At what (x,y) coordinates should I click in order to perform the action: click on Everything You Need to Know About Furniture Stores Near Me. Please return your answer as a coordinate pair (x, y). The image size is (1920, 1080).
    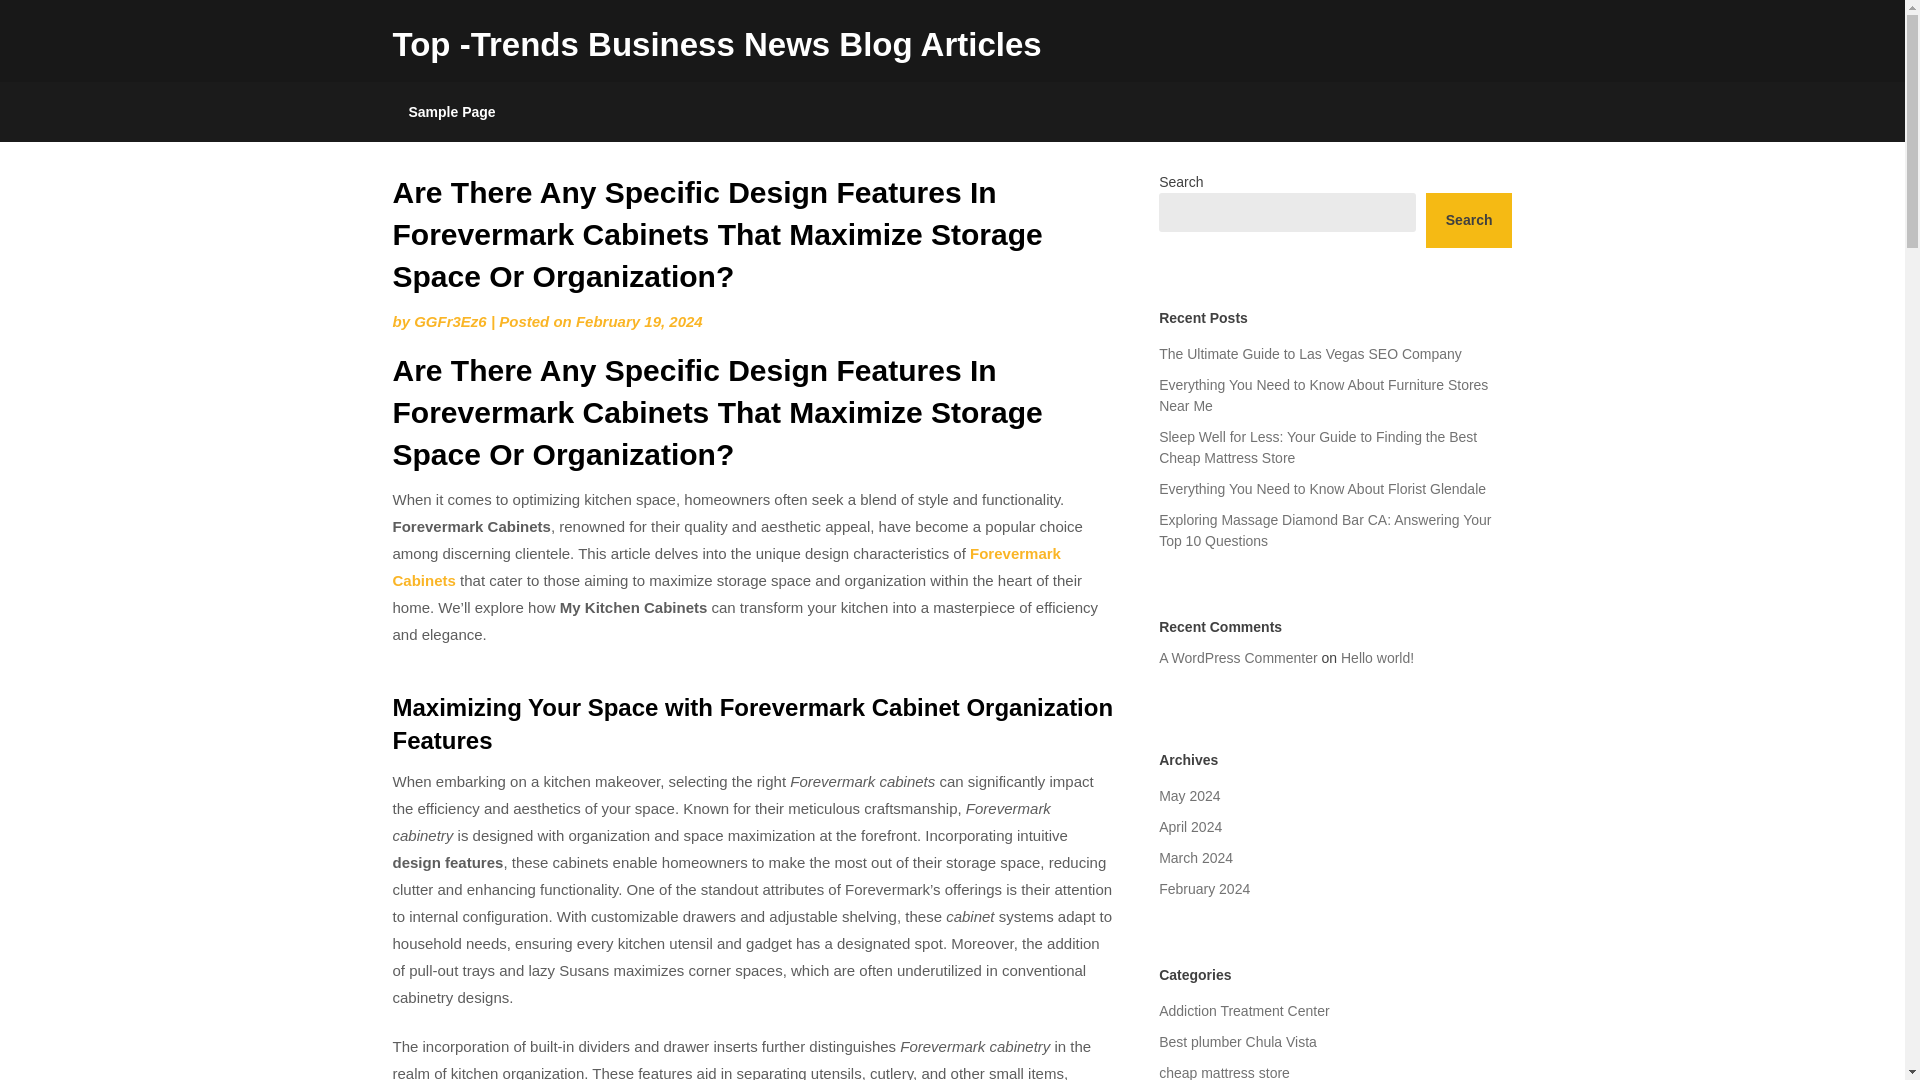
    Looking at the image, I should click on (1324, 394).